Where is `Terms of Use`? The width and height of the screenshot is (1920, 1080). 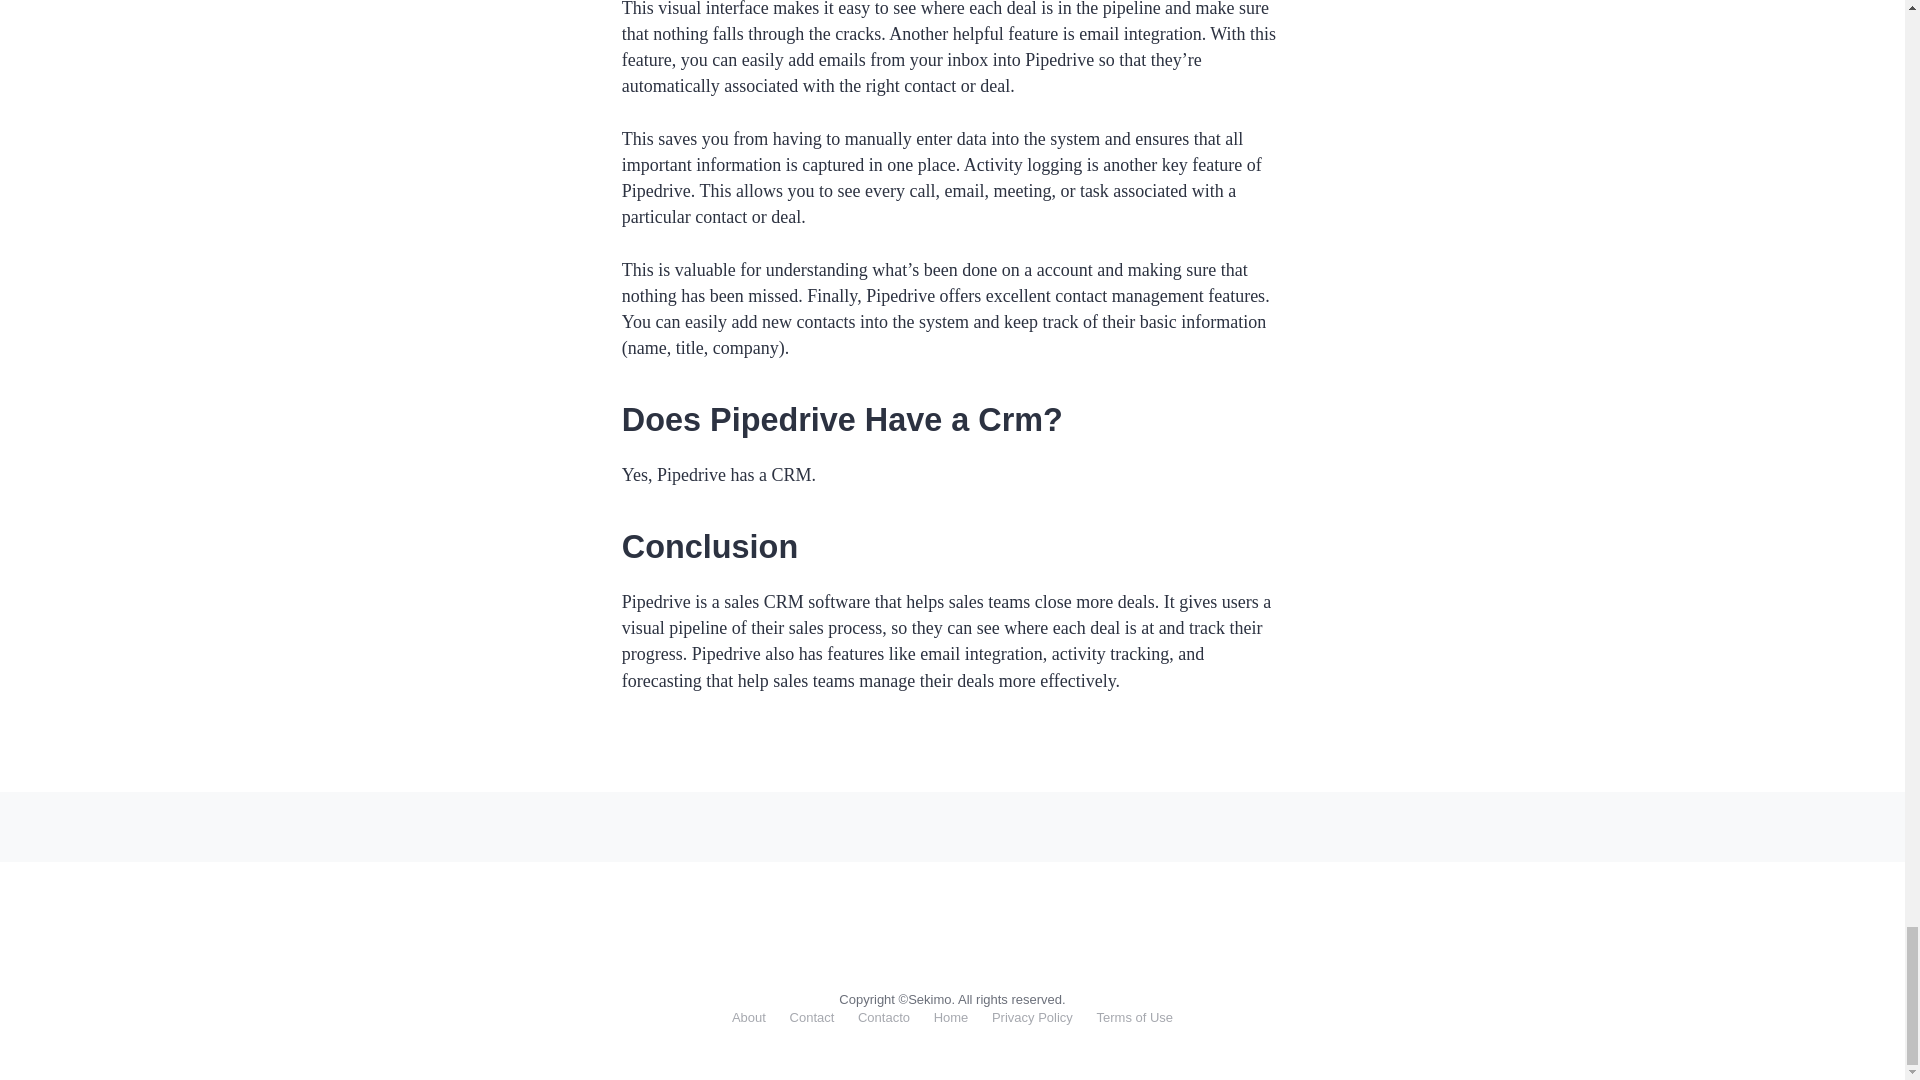 Terms of Use is located at coordinates (1134, 1016).